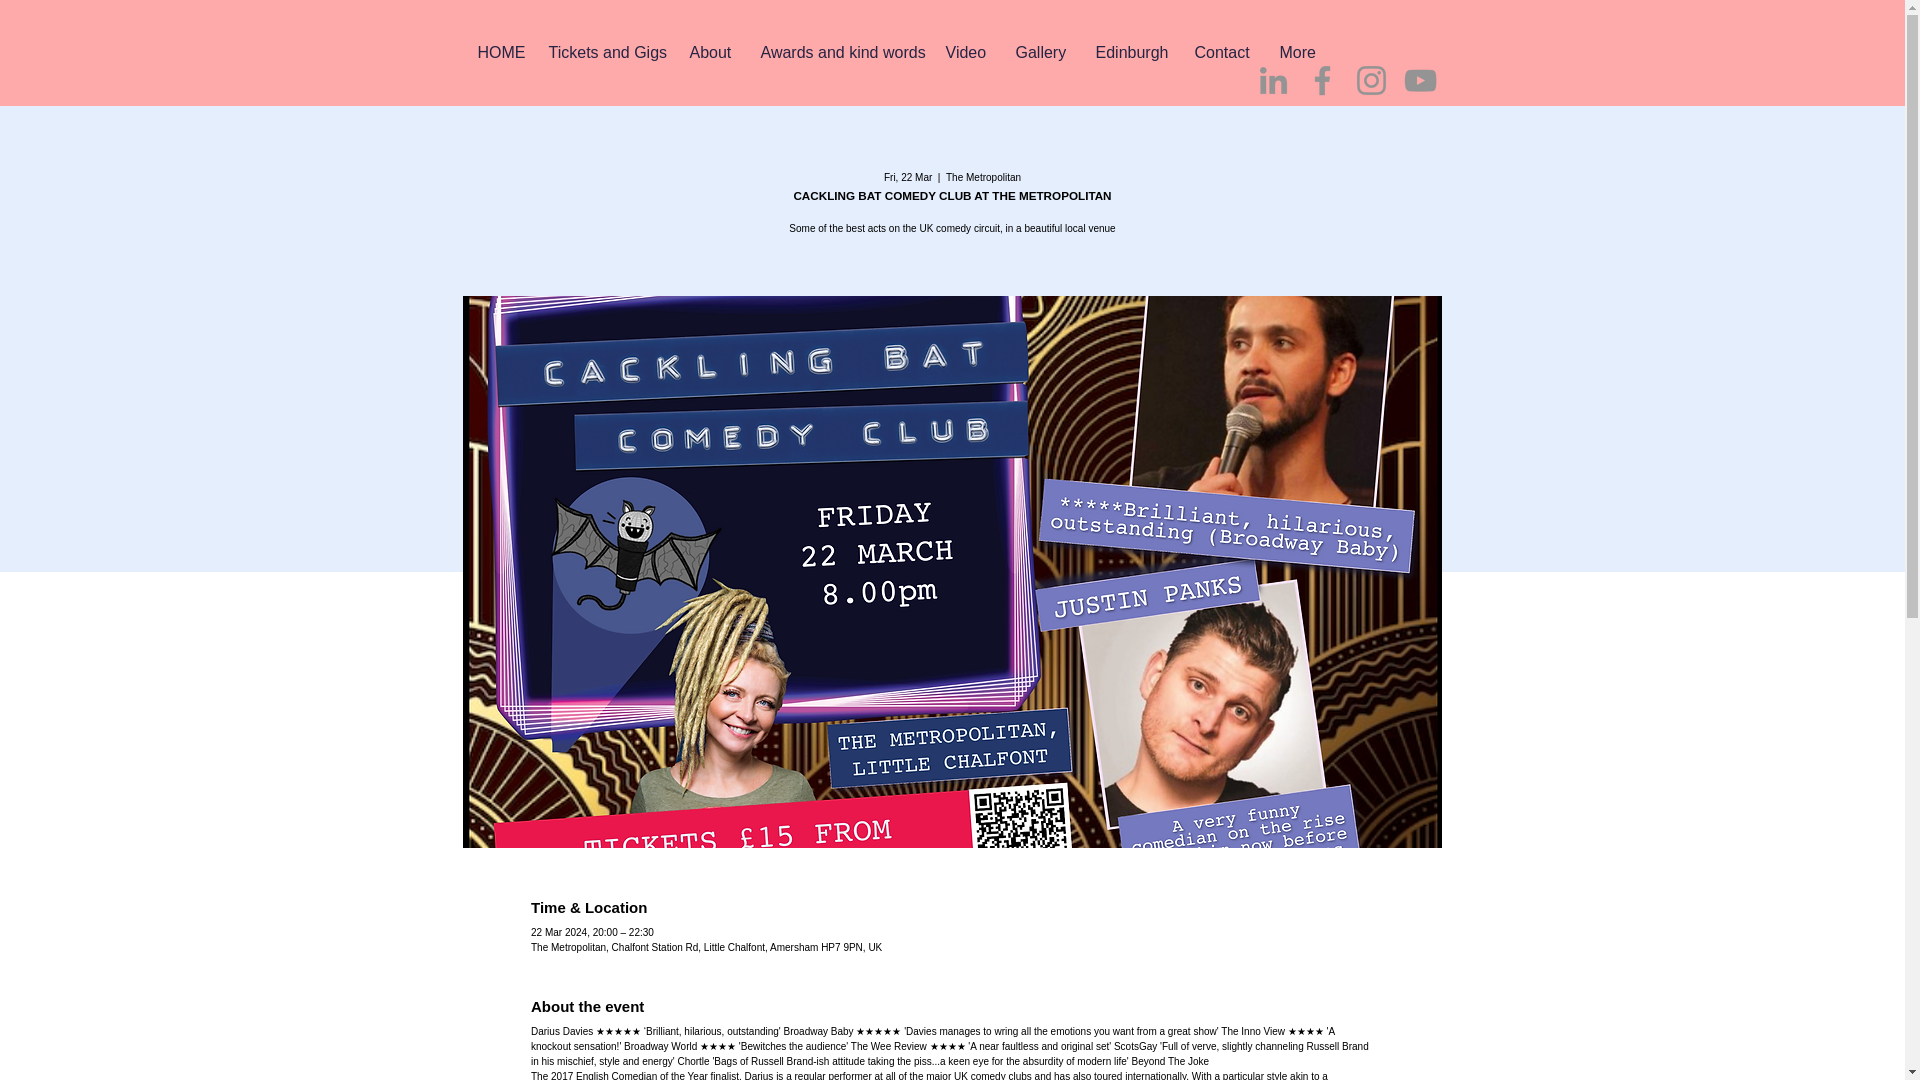  I want to click on HOME, so click(498, 52).